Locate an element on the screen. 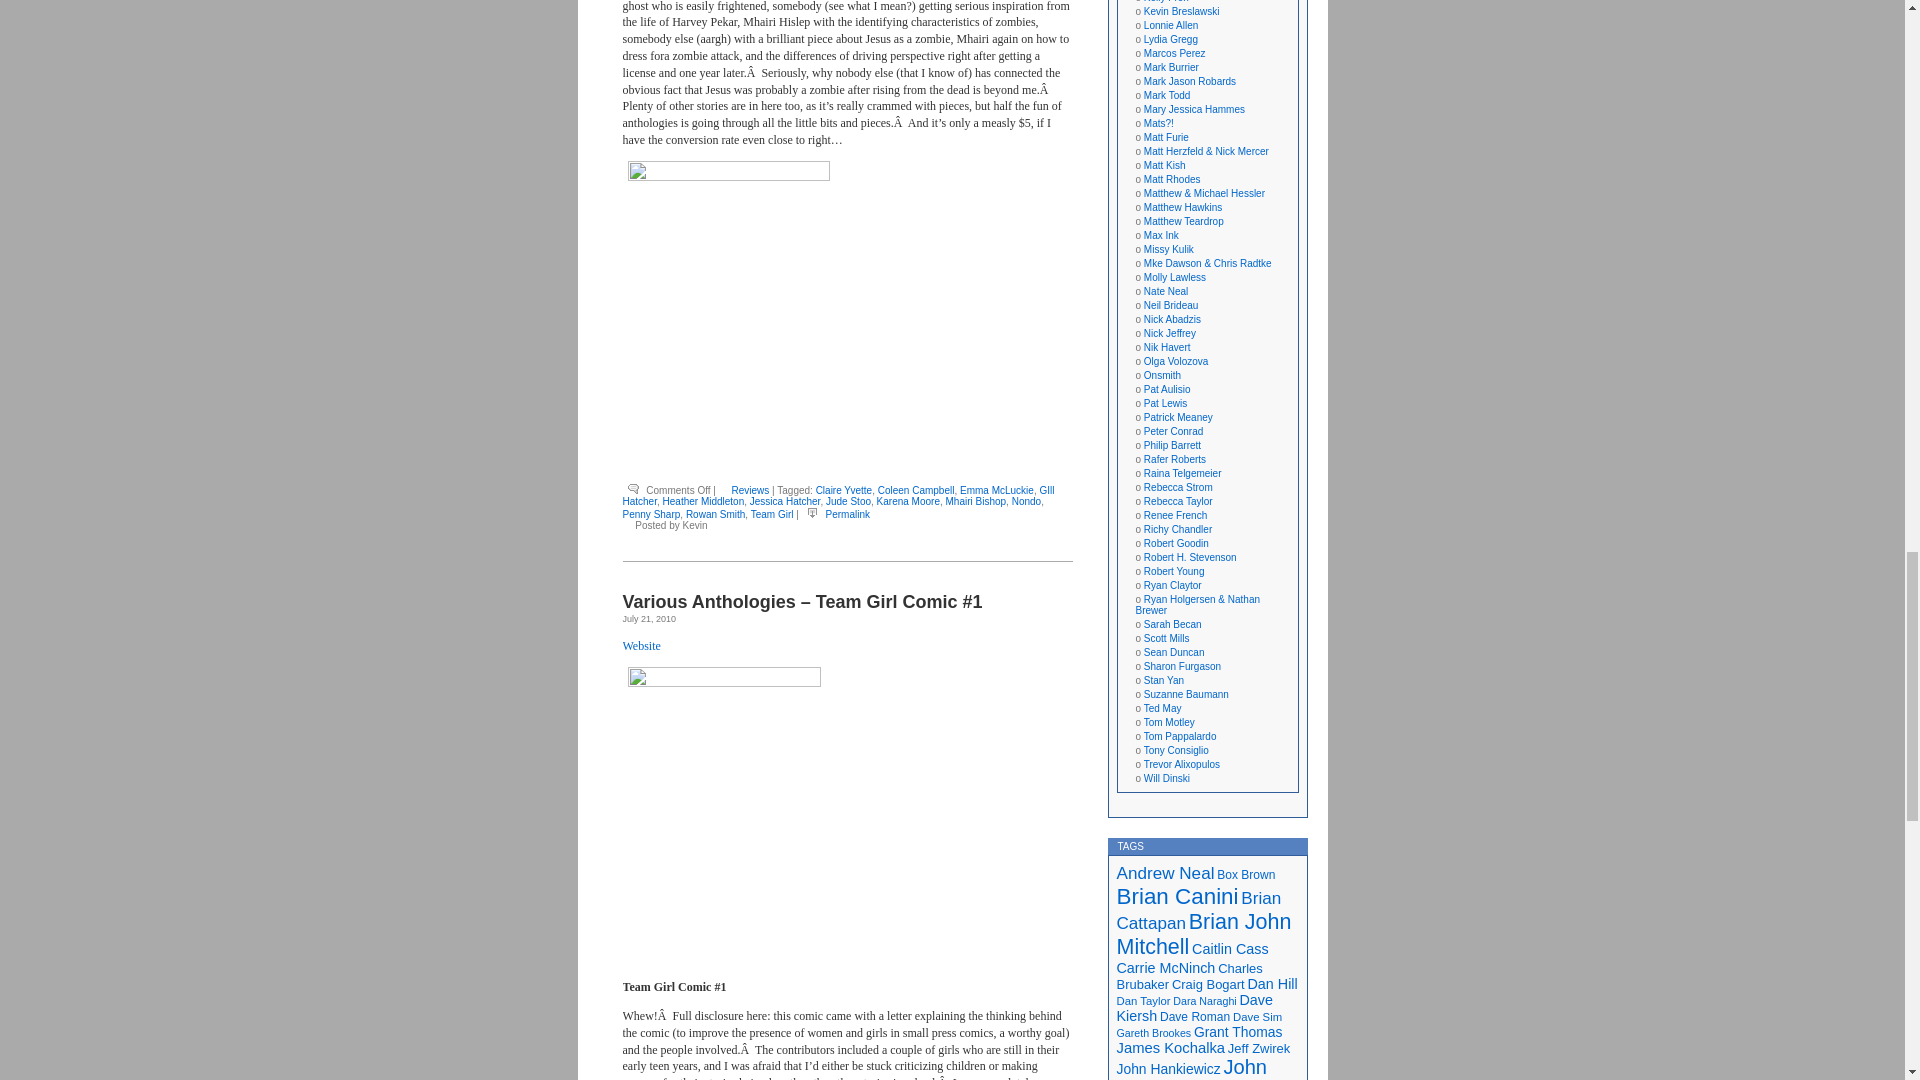 The image size is (1920, 1080). Claire Yvette is located at coordinates (844, 490).